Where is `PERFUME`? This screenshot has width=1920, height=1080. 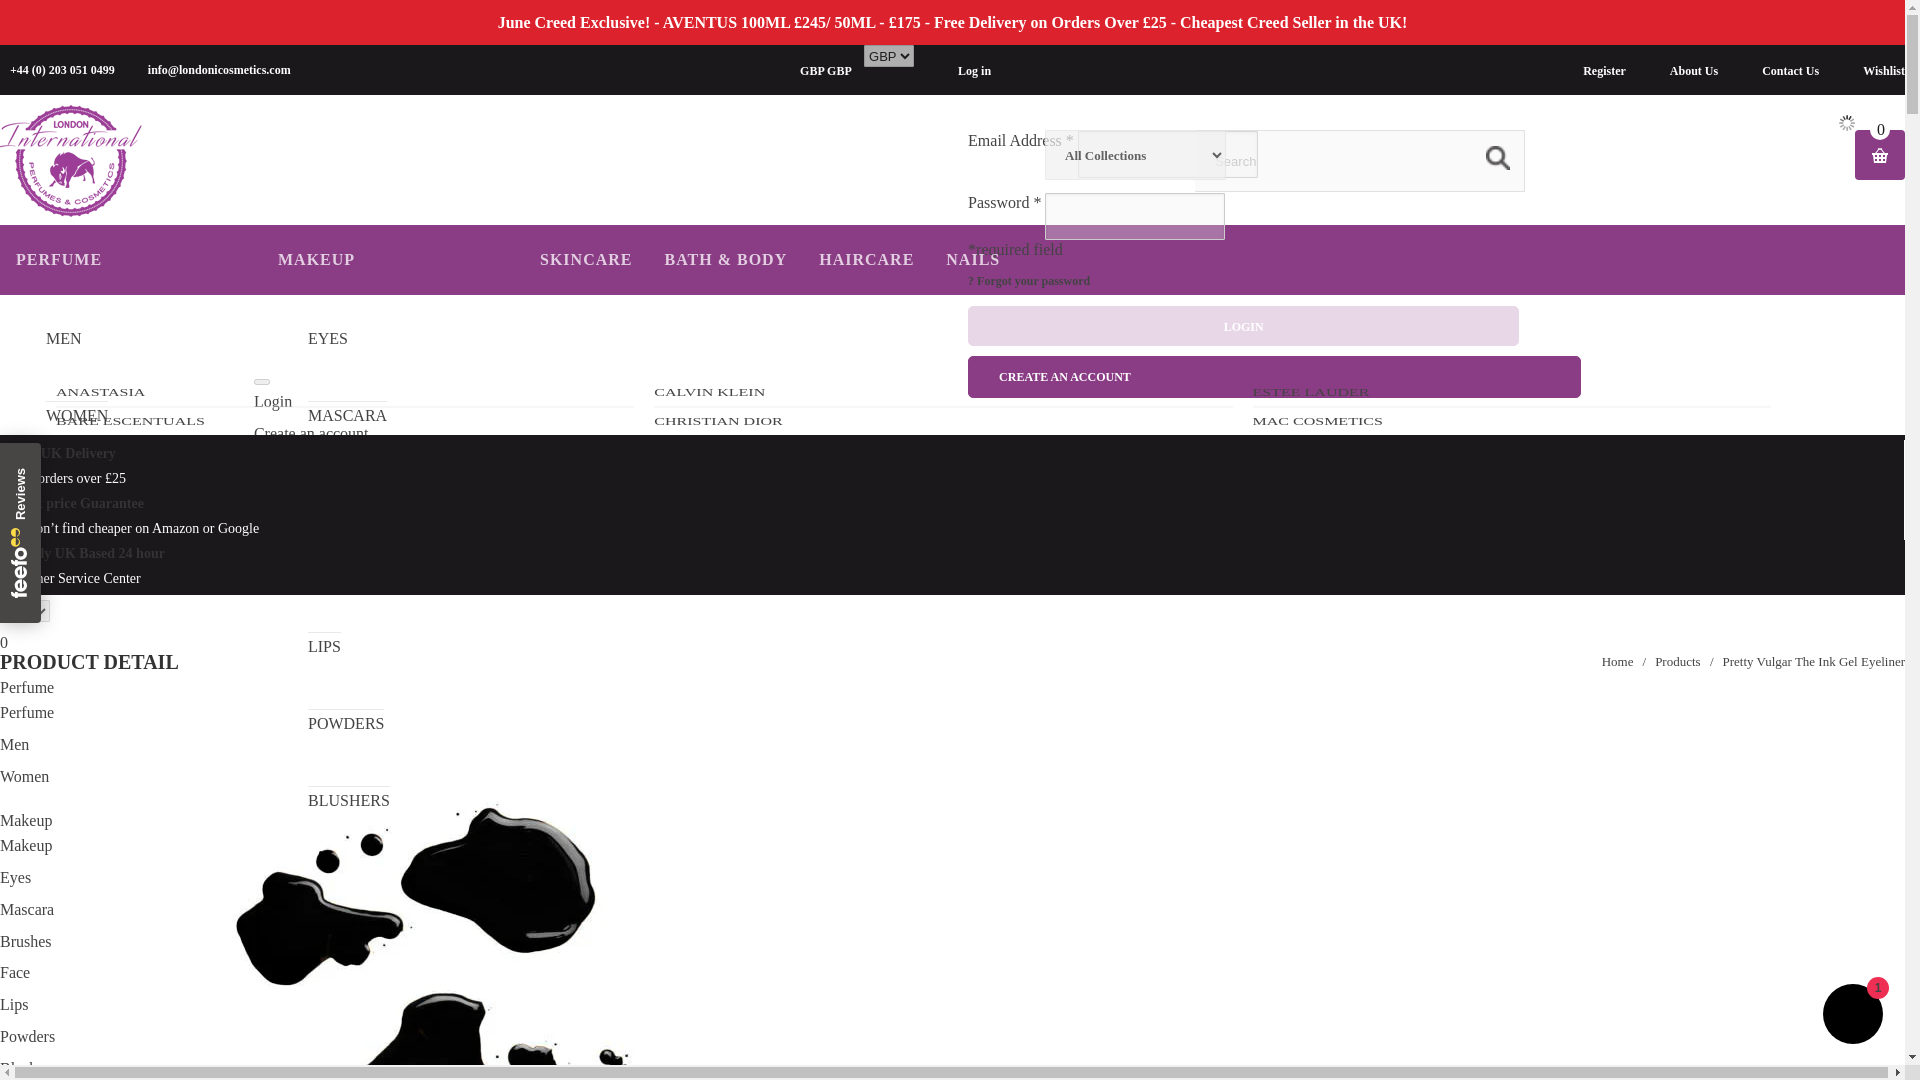 PERFUME is located at coordinates (61, 258).